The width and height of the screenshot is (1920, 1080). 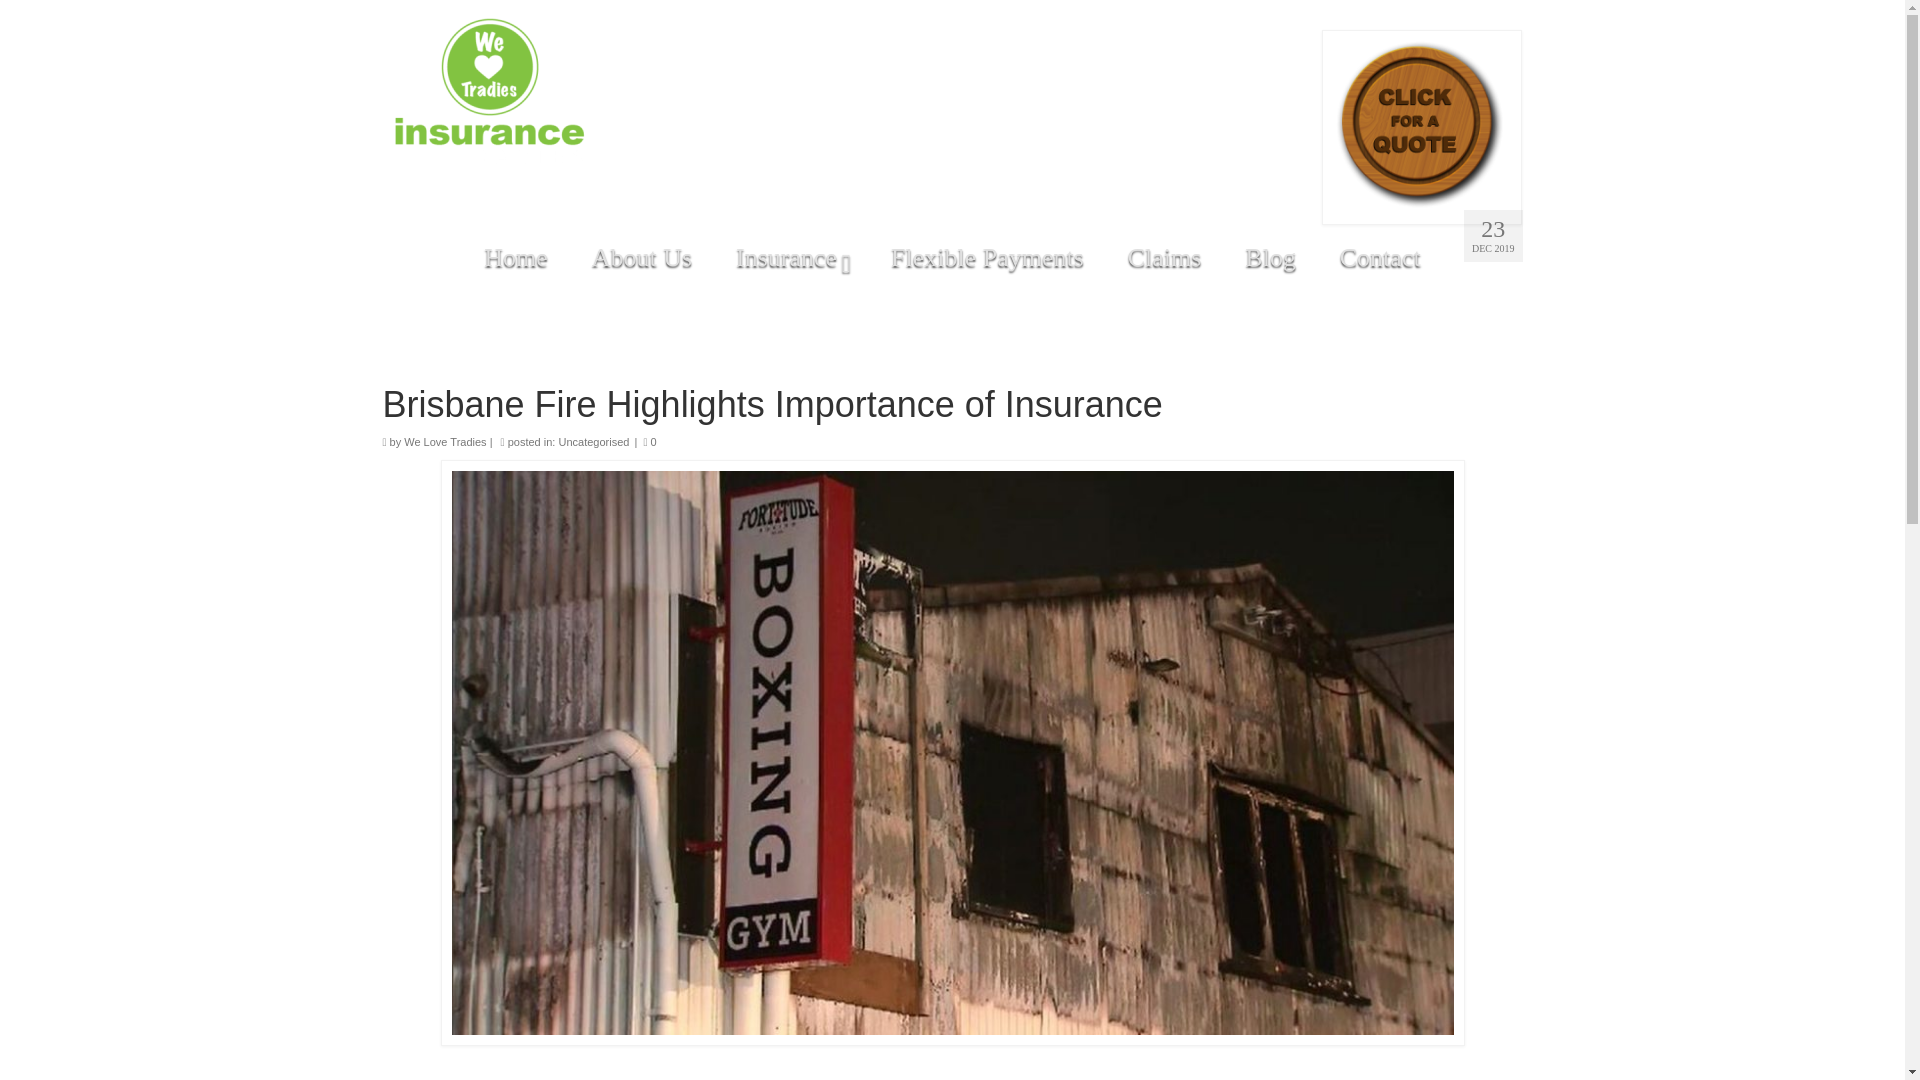 What do you see at coordinates (650, 442) in the screenshot?
I see `0` at bounding box center [650, 442].